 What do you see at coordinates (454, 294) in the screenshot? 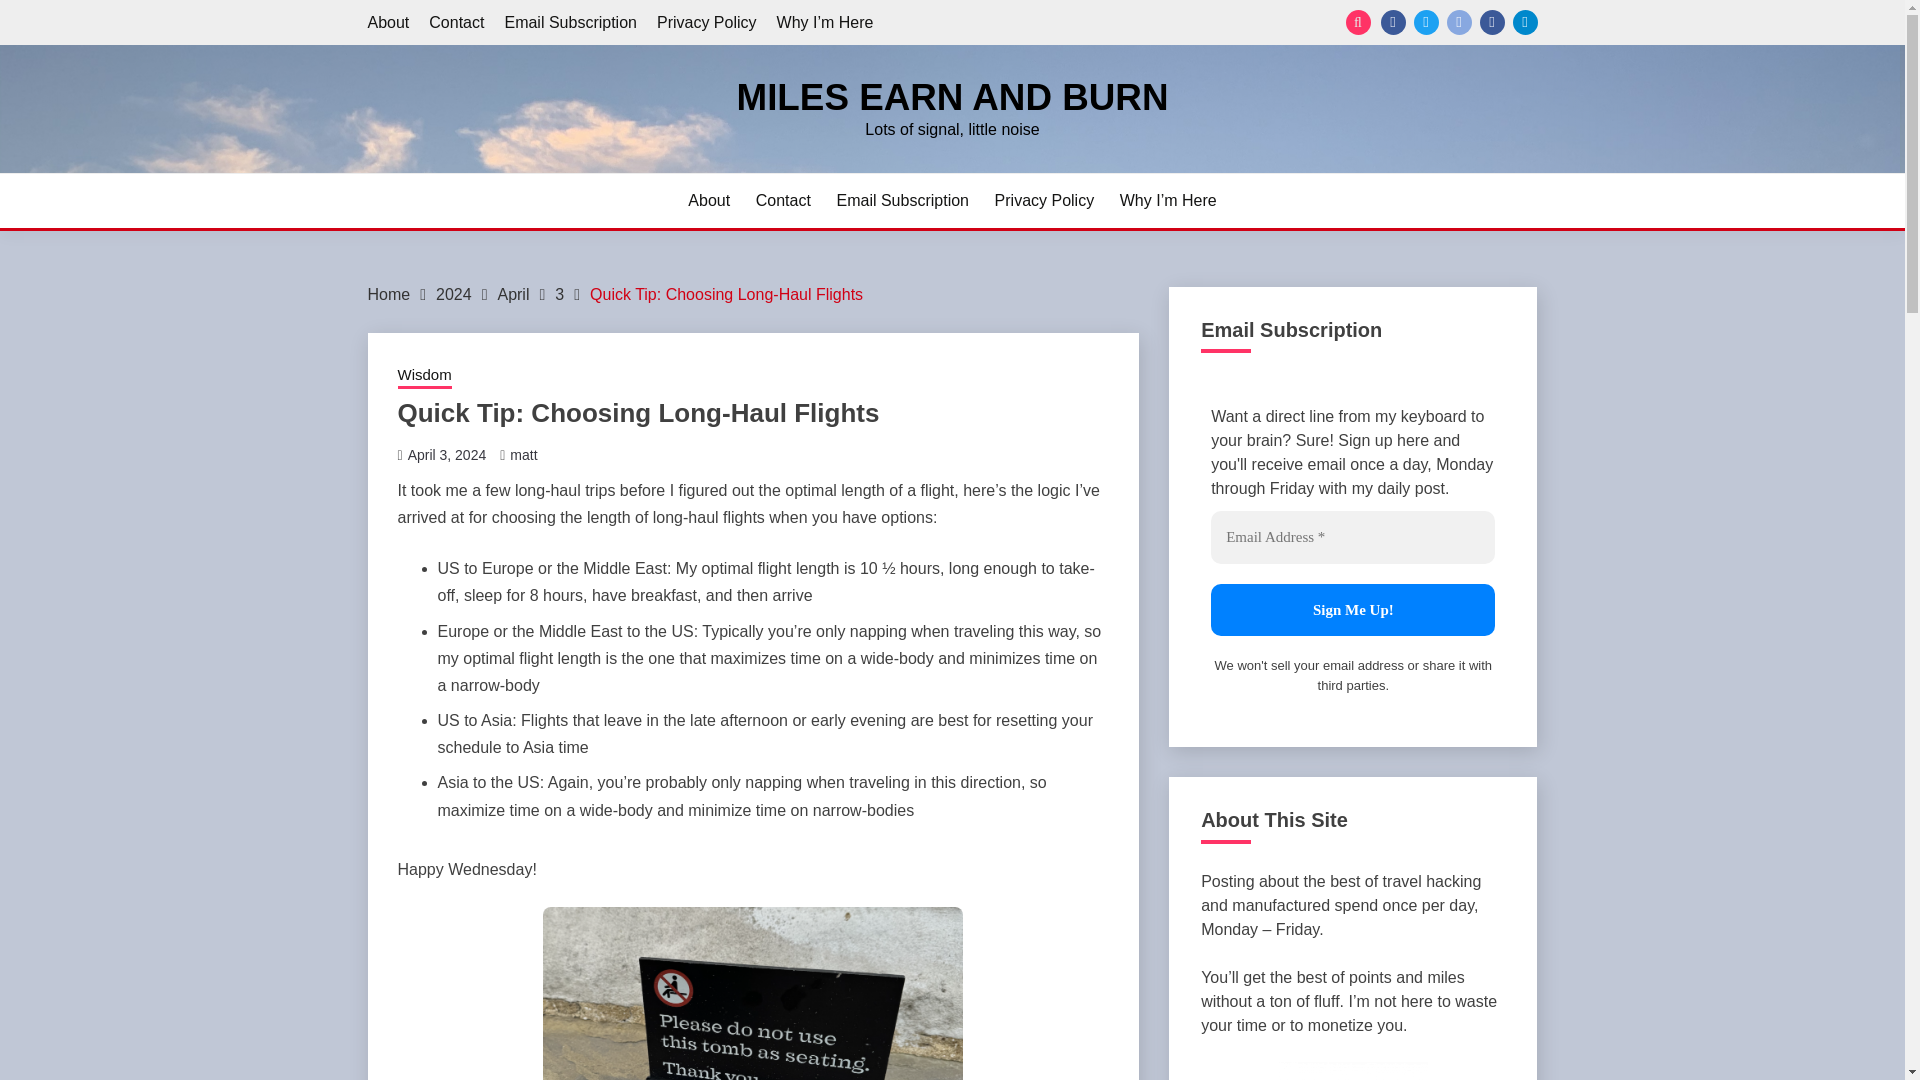
I see `2024` at bounding box center [454, 294].